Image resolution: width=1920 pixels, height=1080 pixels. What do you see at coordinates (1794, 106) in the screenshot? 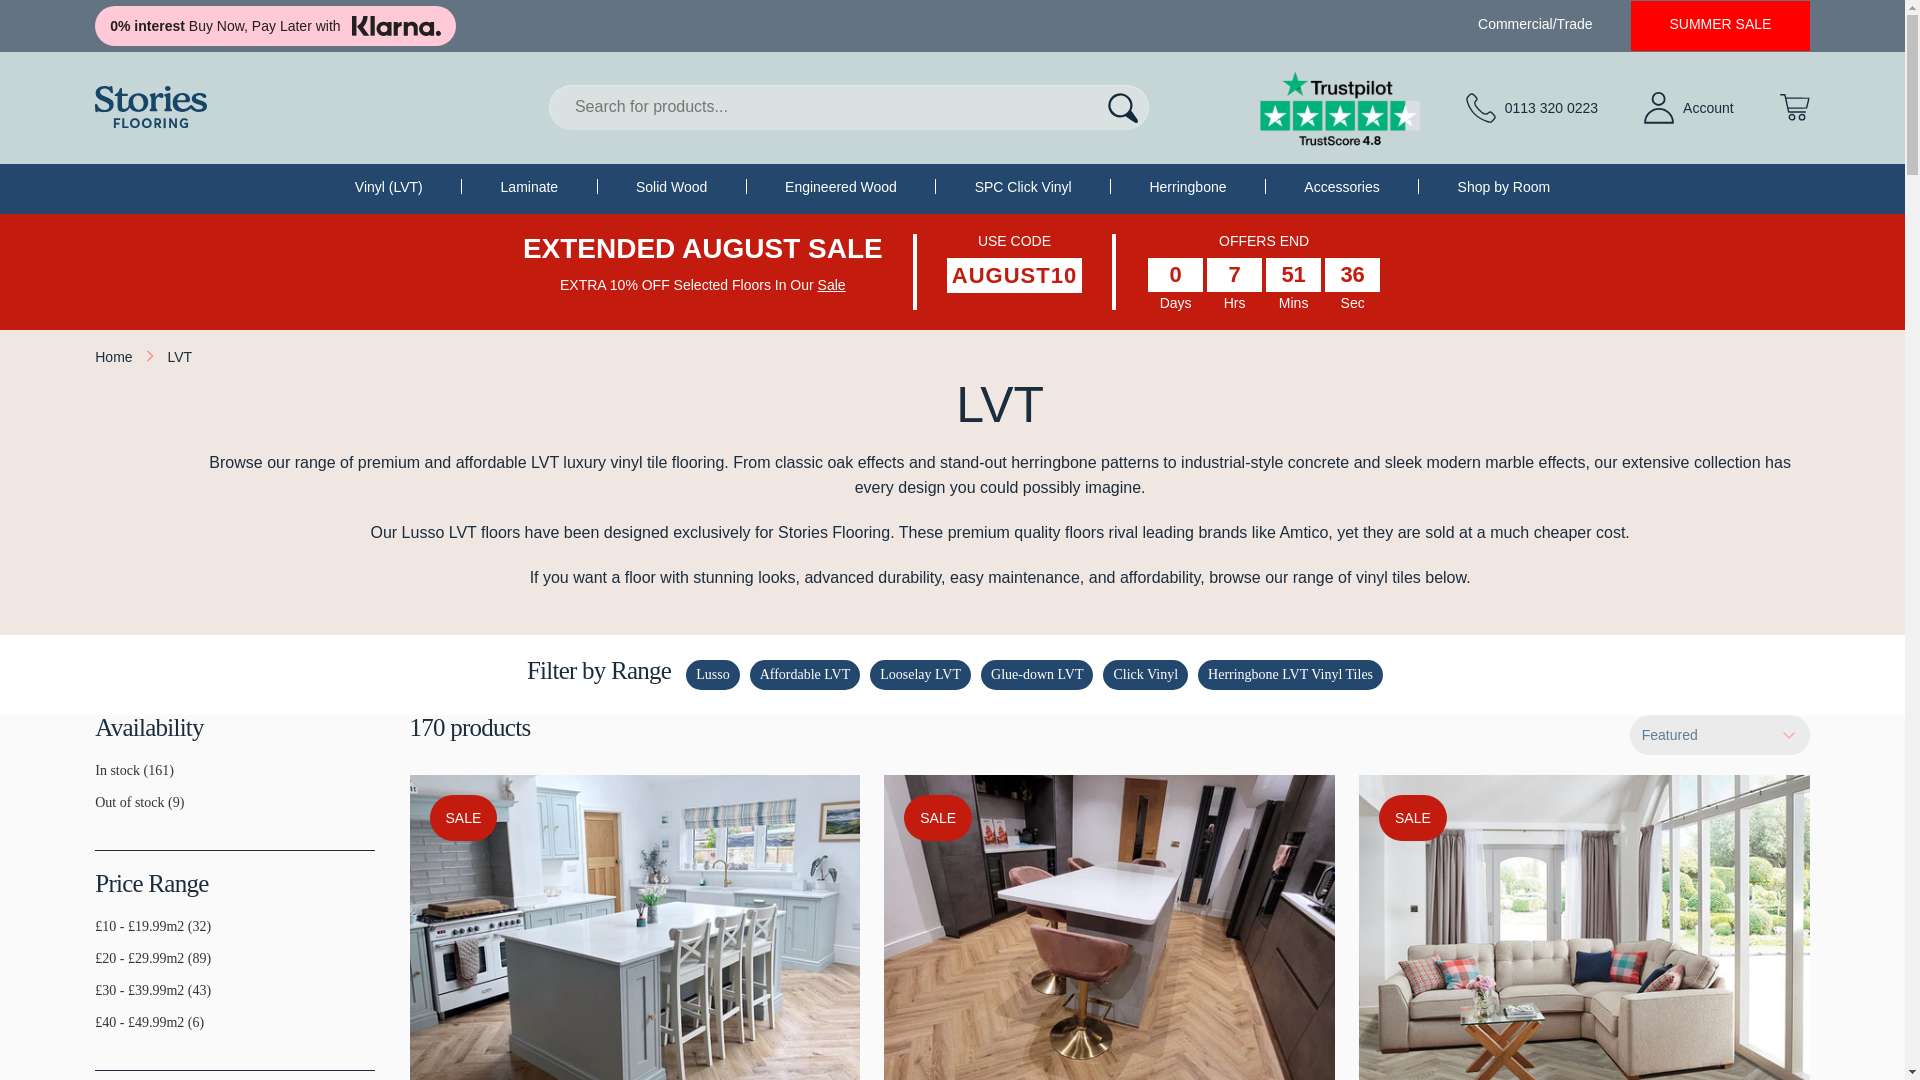
I see `View basket` at bounding box center [1794, 106].